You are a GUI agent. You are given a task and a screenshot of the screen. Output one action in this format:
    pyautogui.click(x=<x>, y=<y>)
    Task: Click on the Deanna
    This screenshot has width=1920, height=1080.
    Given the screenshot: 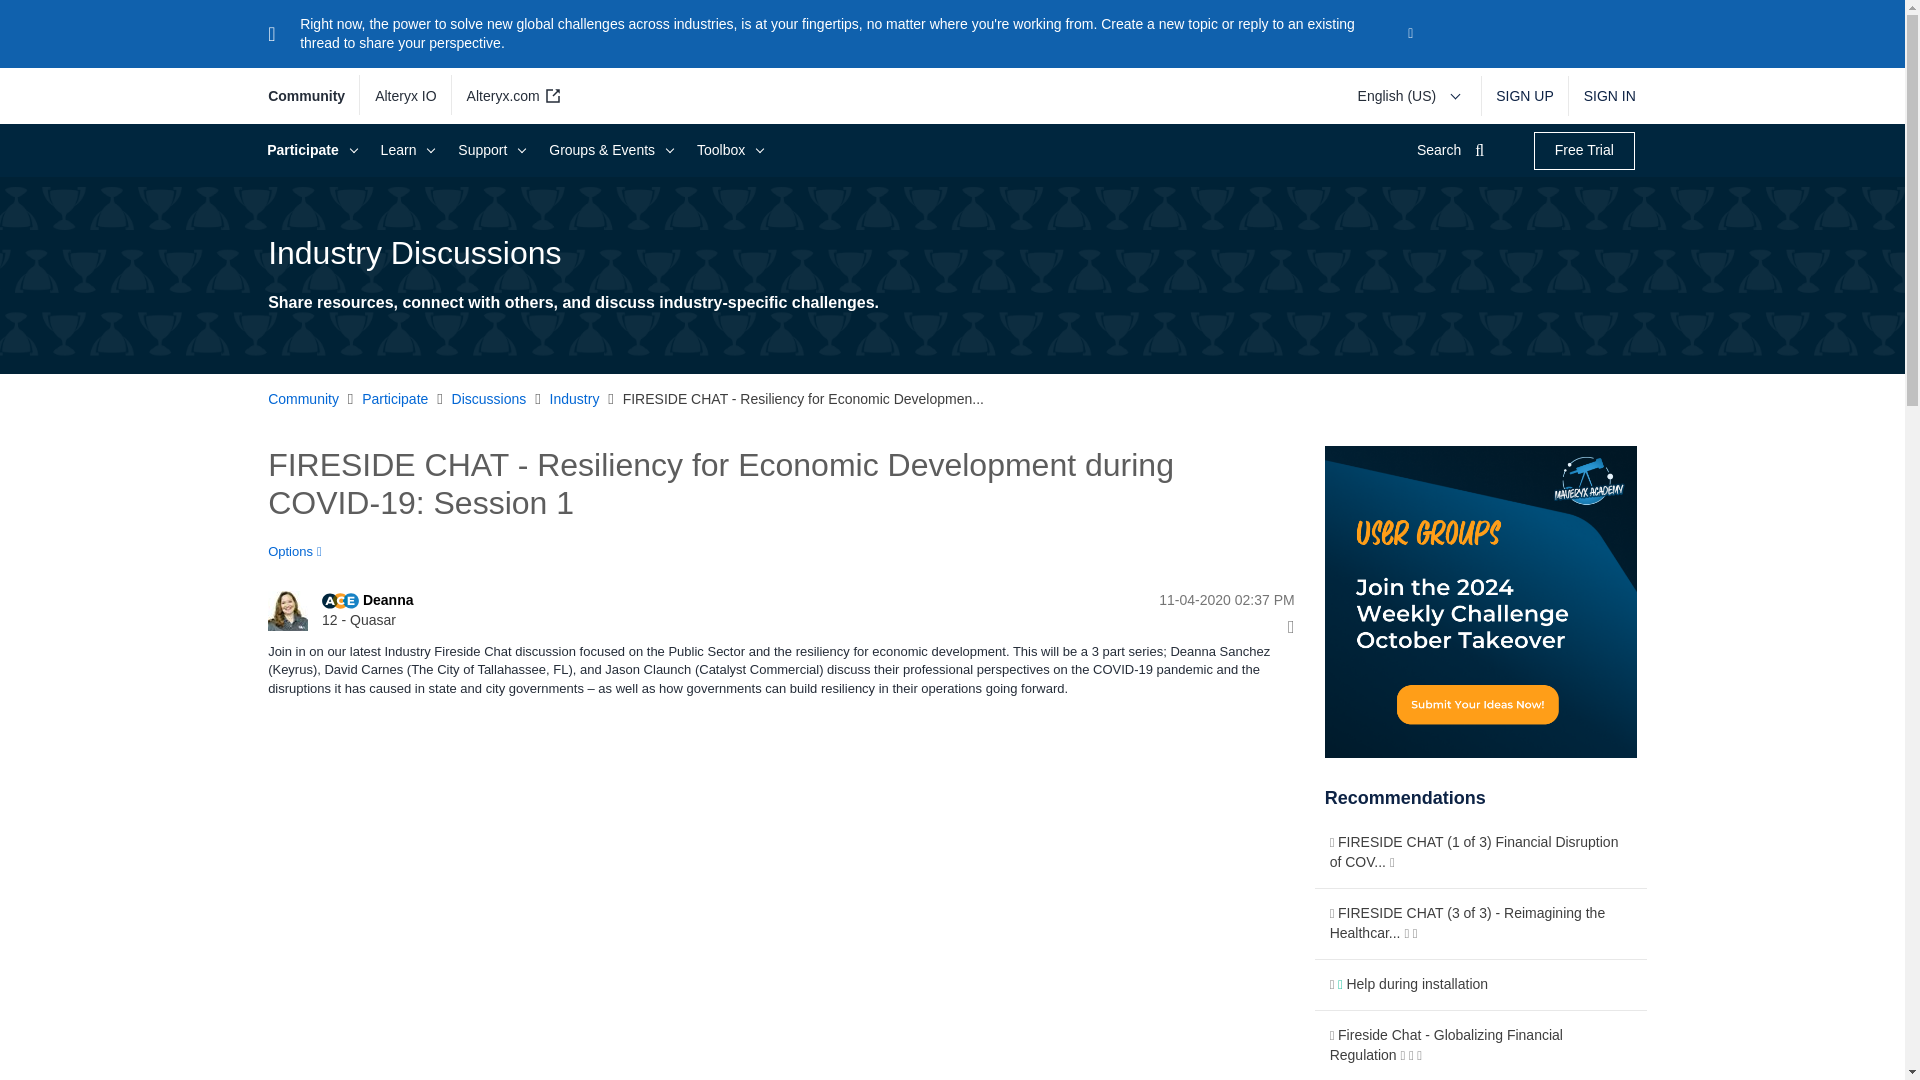 What is the action you would take?
    pyautogui.click(x=288, y=610)
    